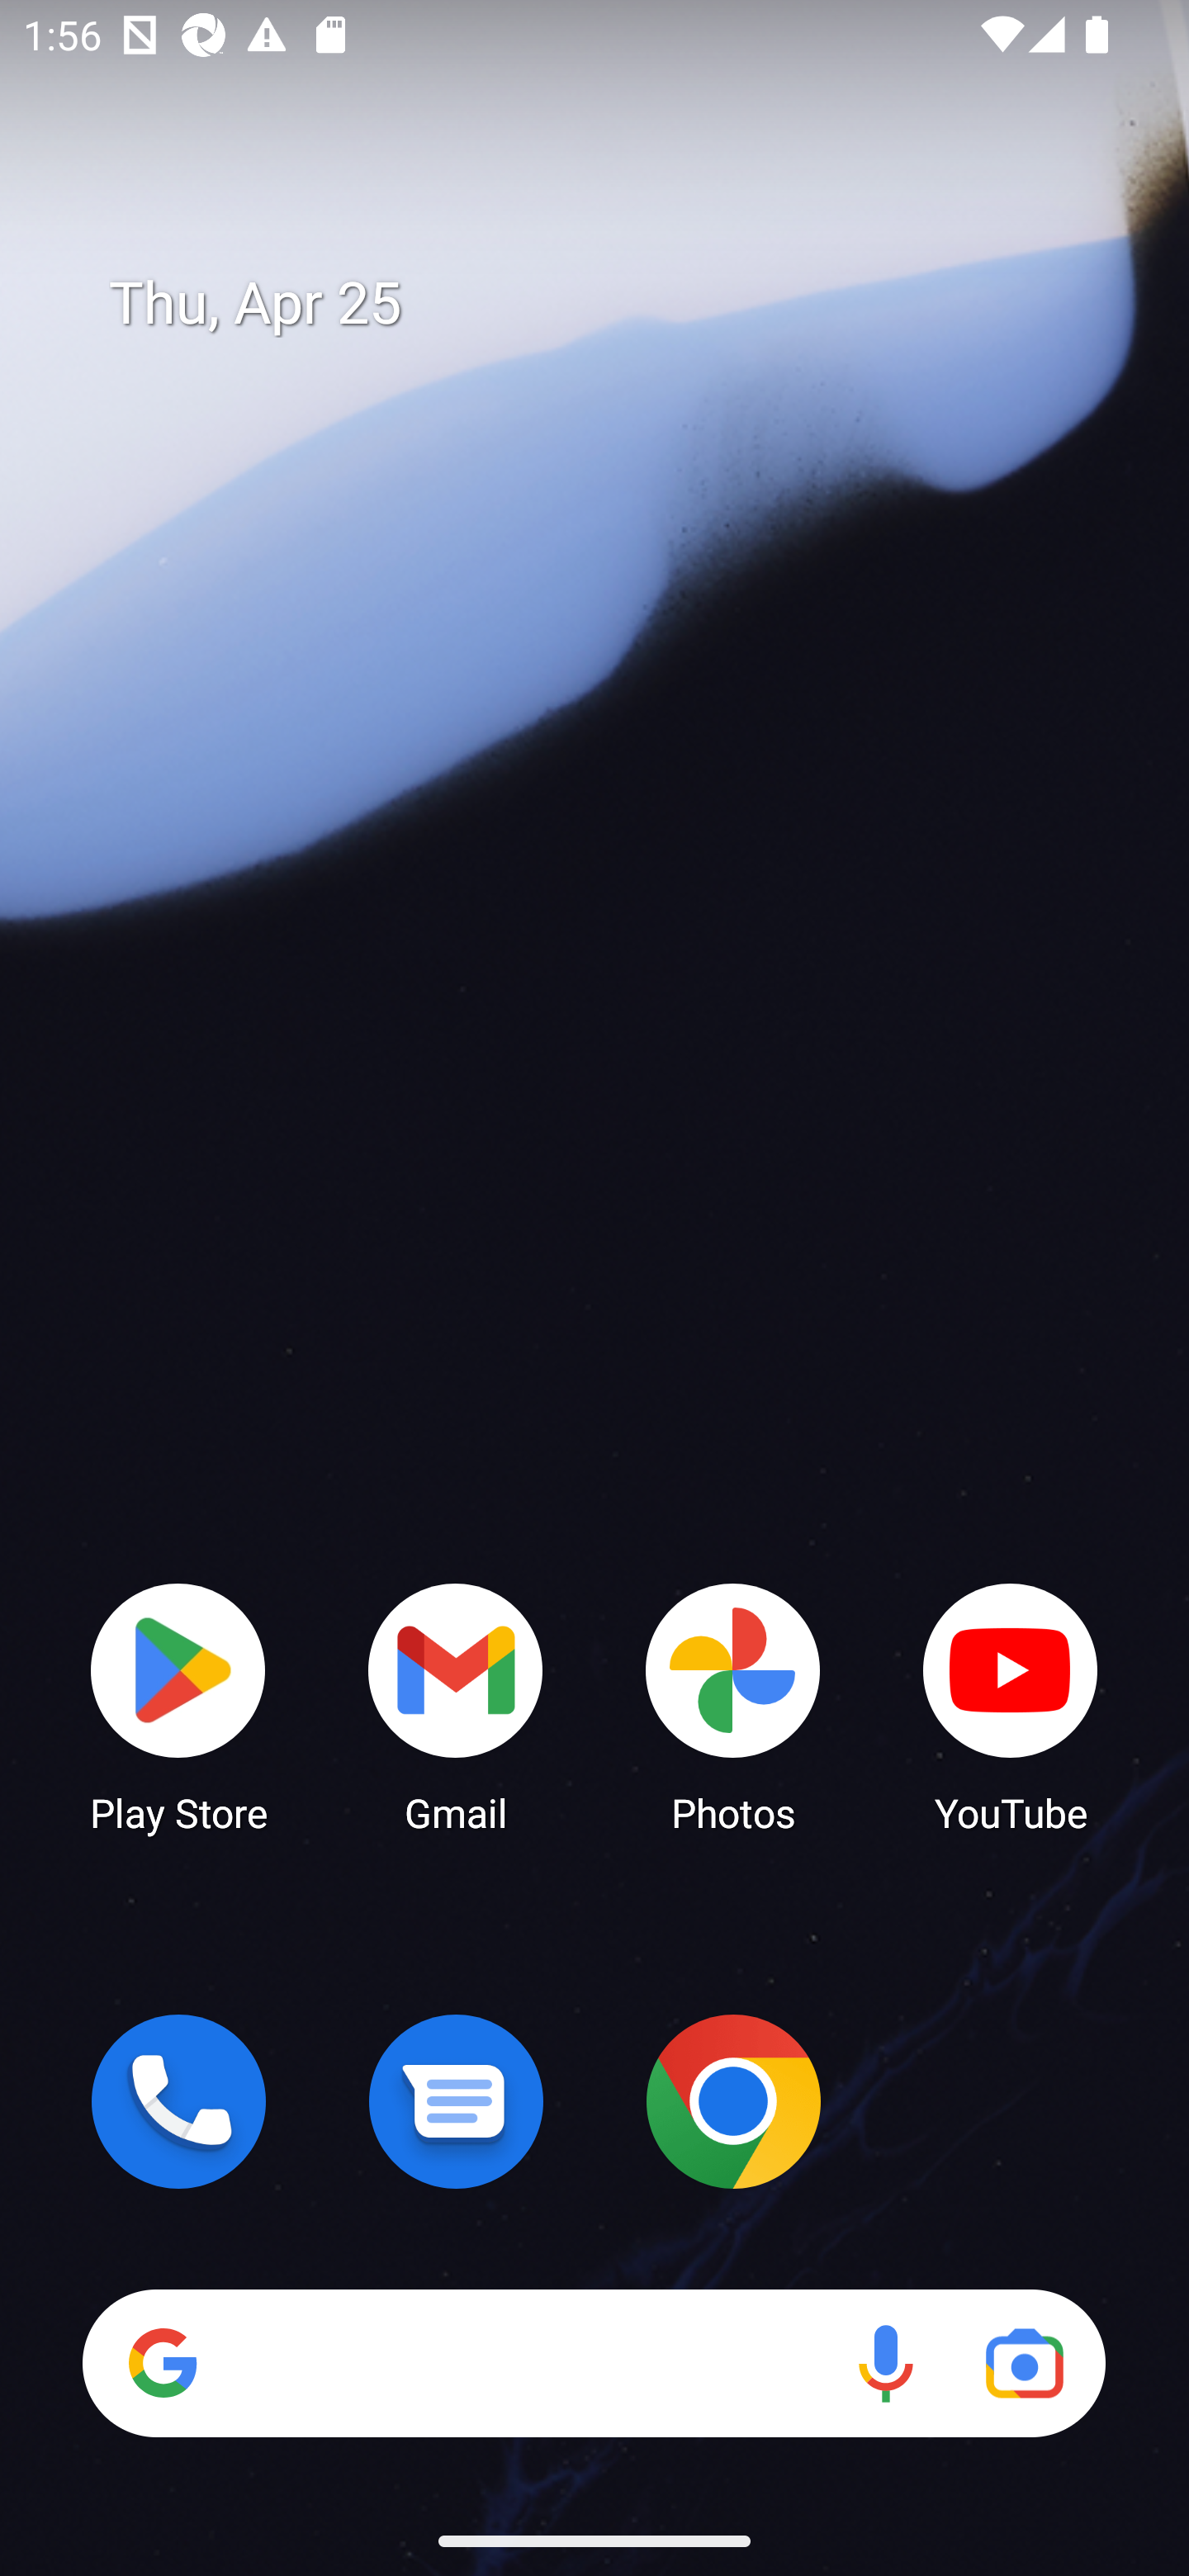 The height and width of the screenshot is (2576, 1189). I want to click on Google Lens, so click(1024, 2363).